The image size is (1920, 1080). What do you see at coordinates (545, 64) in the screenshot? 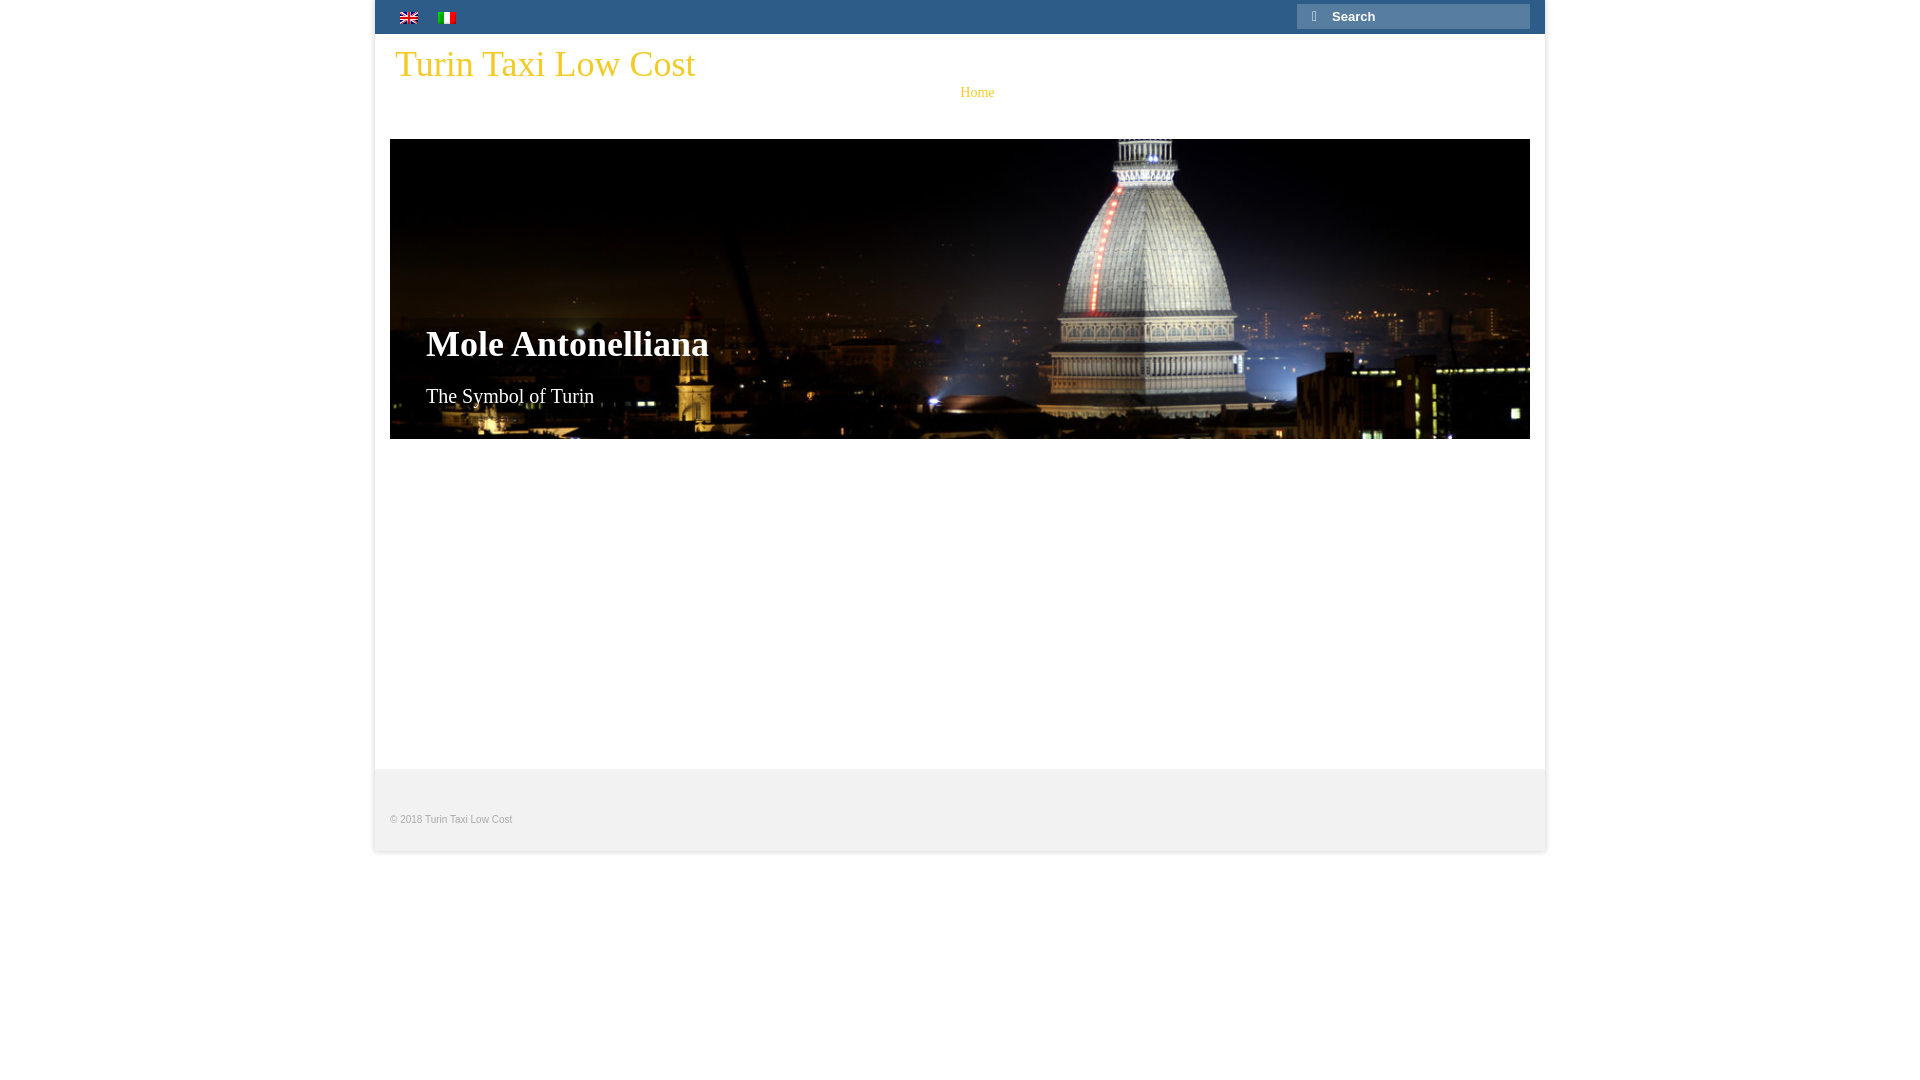
I see `Turin Taxi Low Cost` at bounding box center [545, 64].